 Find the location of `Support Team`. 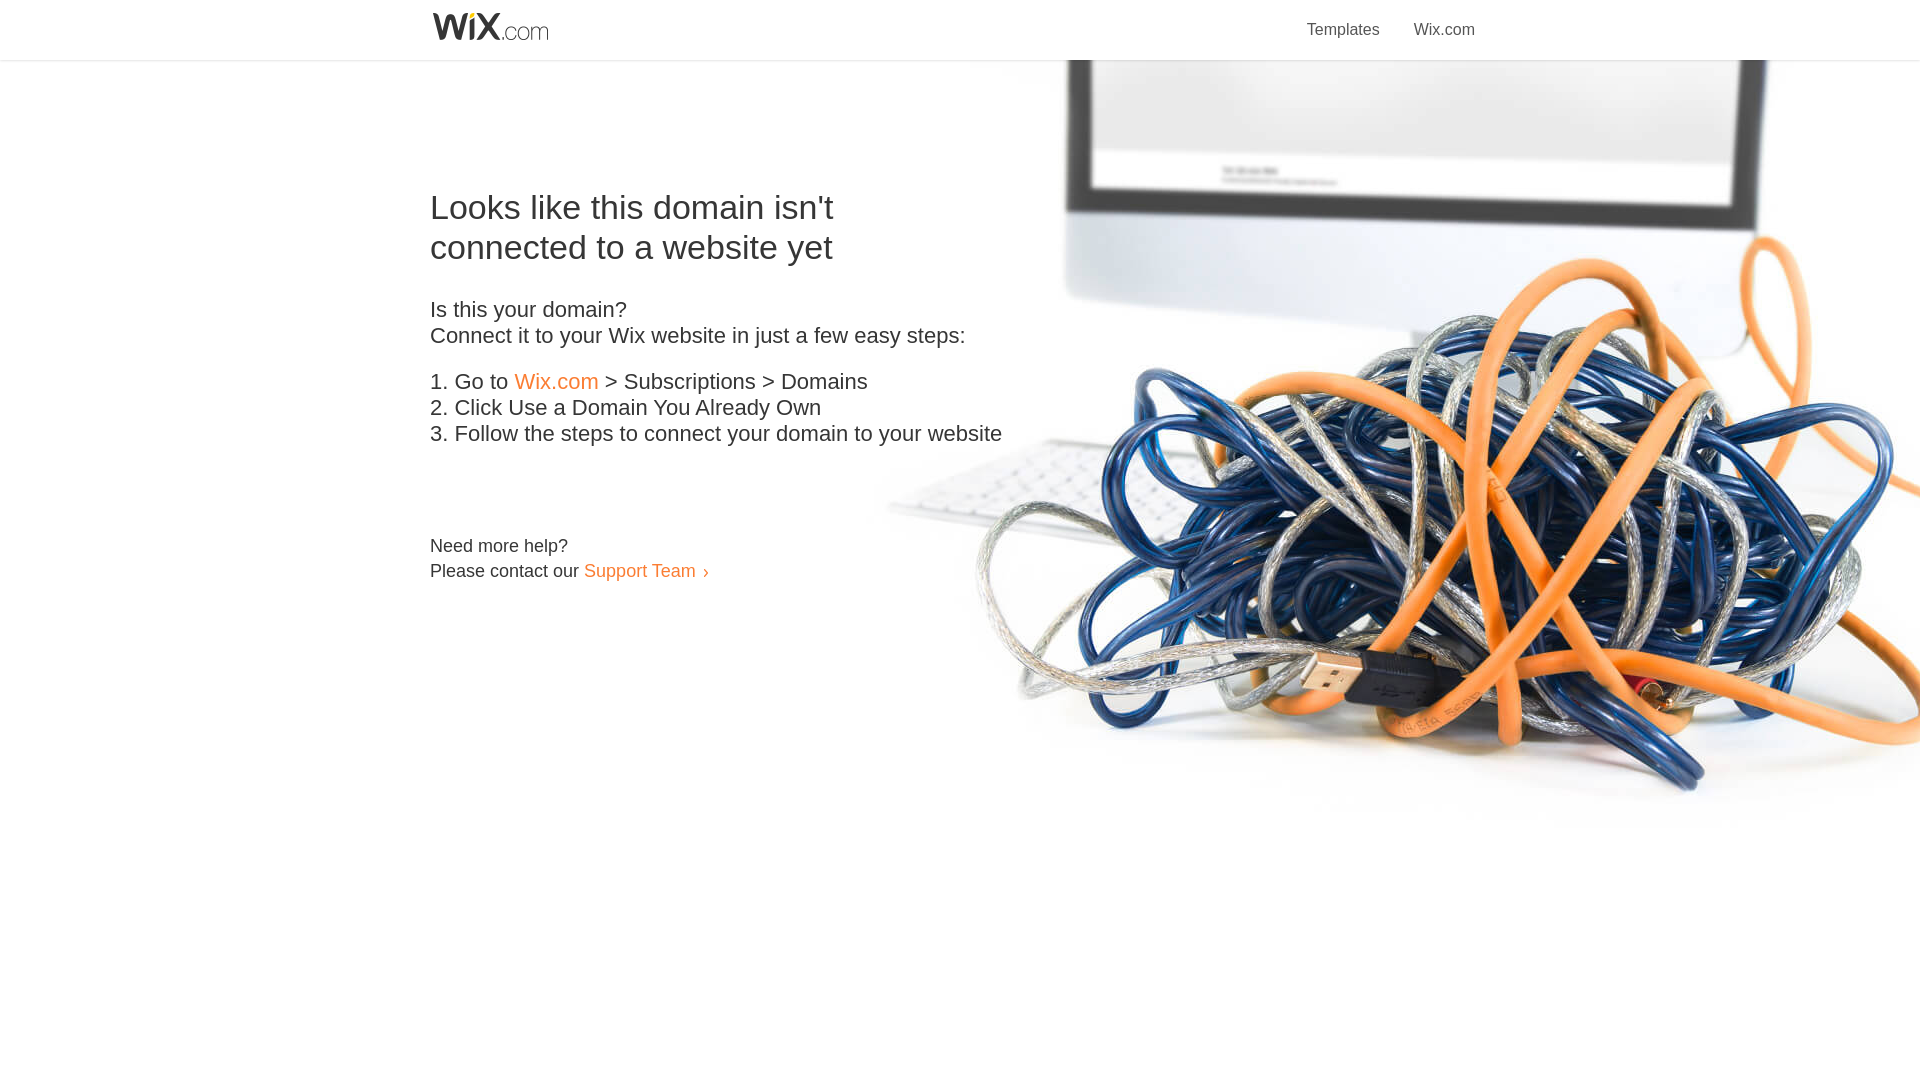

Support Team is located at coordinates (639, 570).